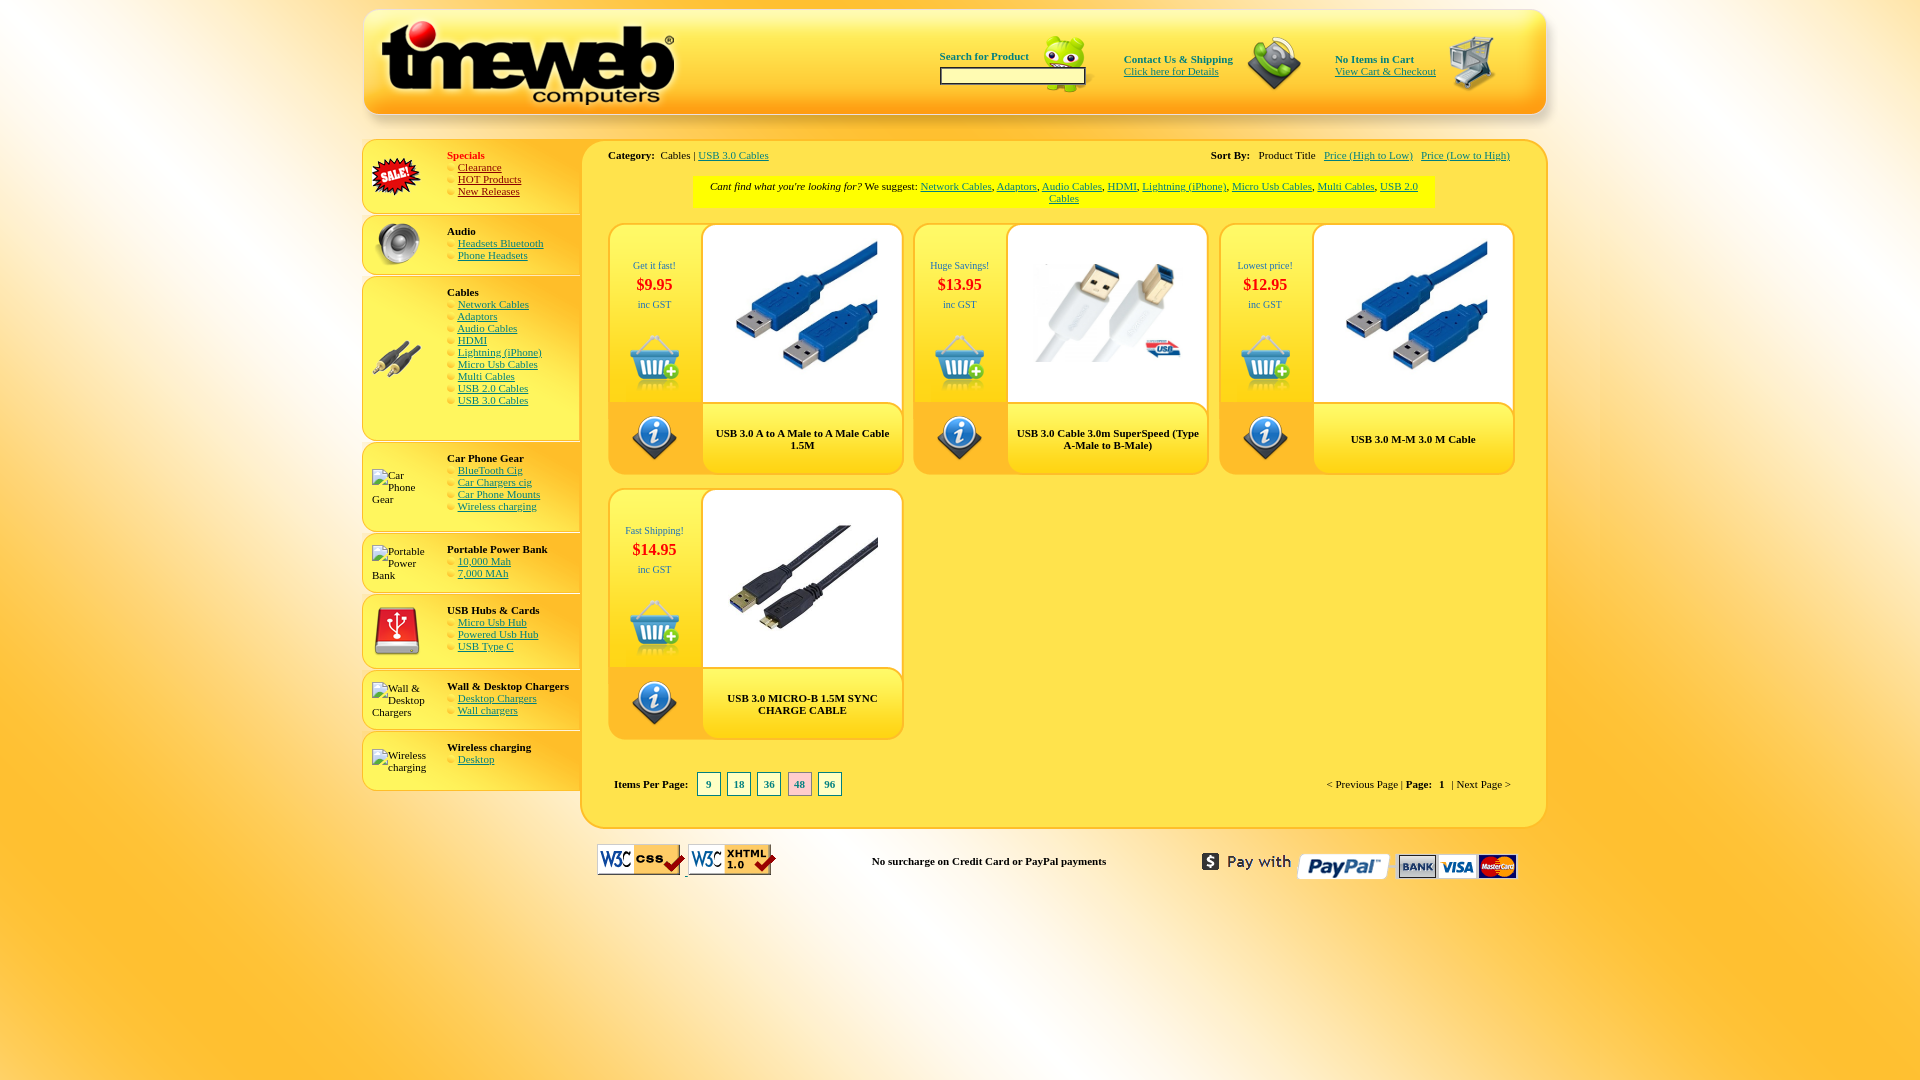  I want to click on Micro Usb Cables, so click(1272, 186).